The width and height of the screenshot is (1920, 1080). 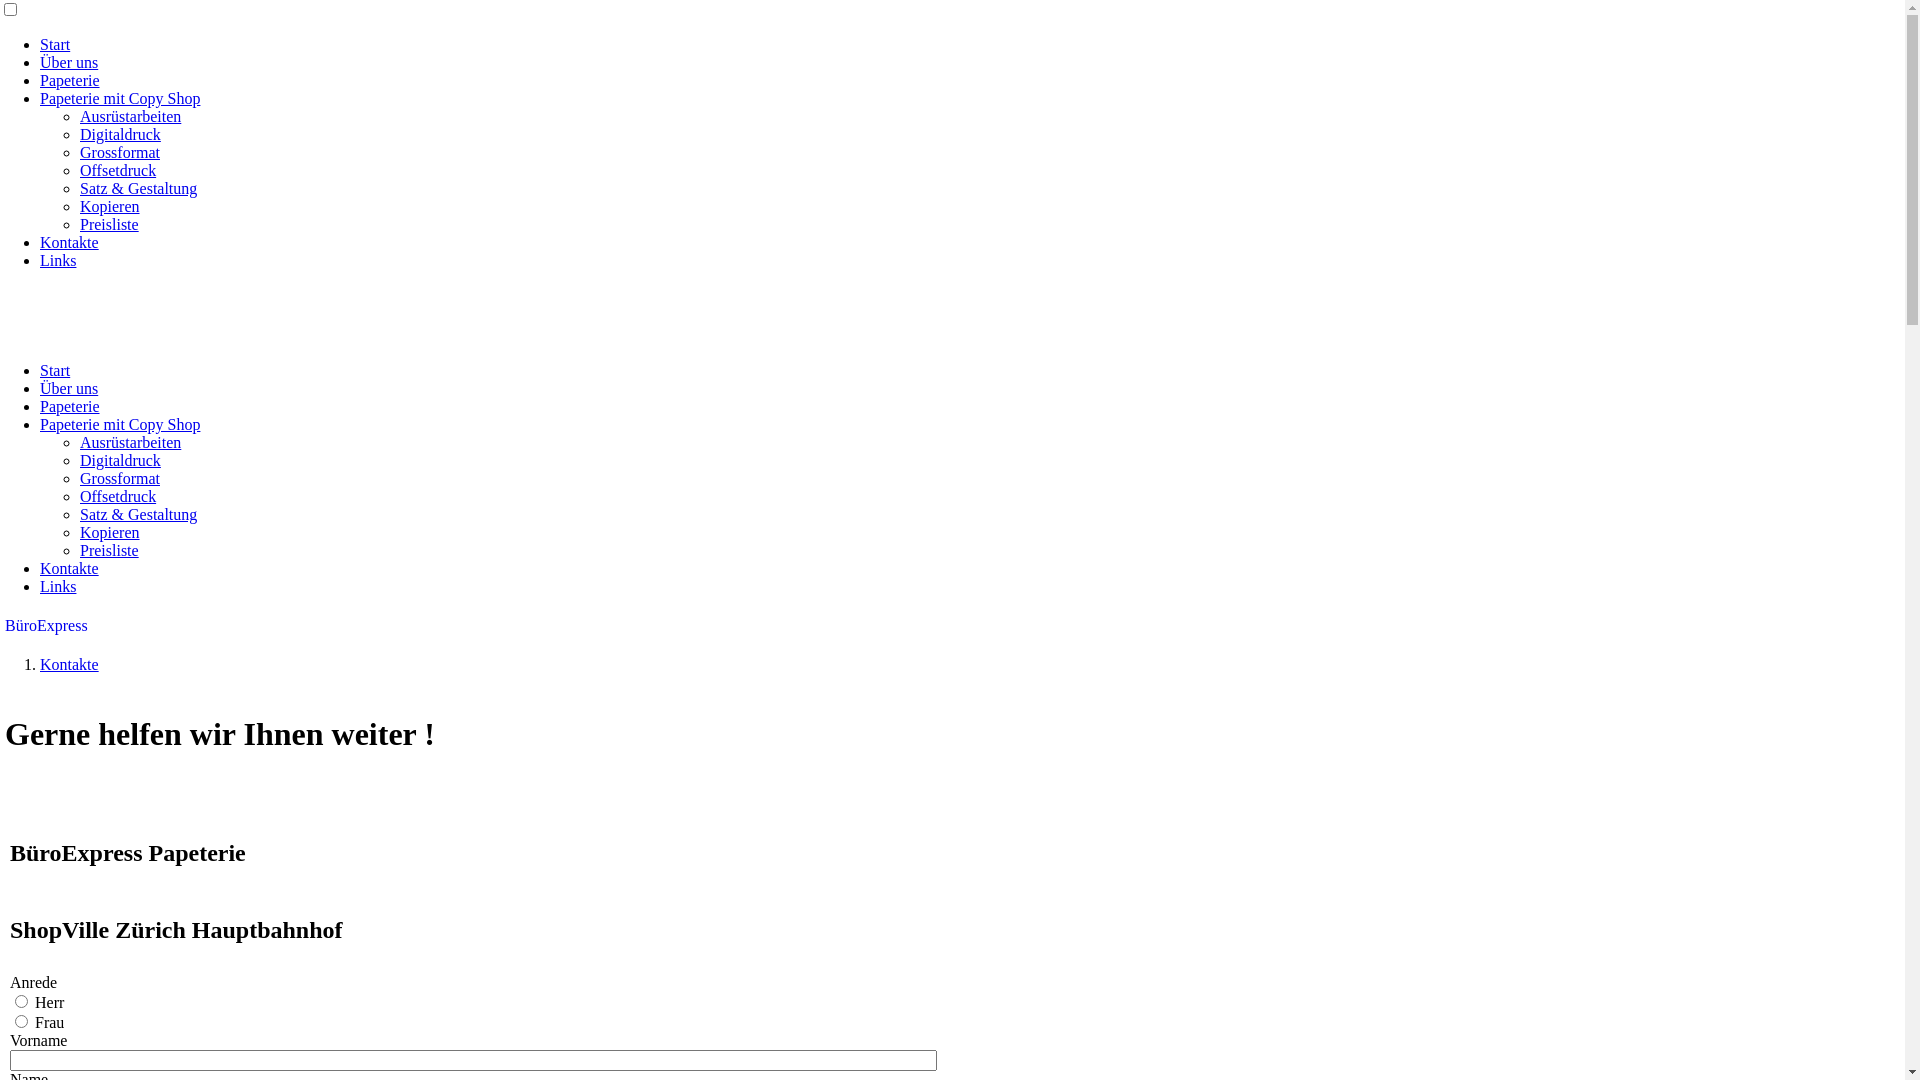 What do you see at coordinates (118, 496) in the screenshot?
I see `Offsetdruck` at bounding box center [118, 496].